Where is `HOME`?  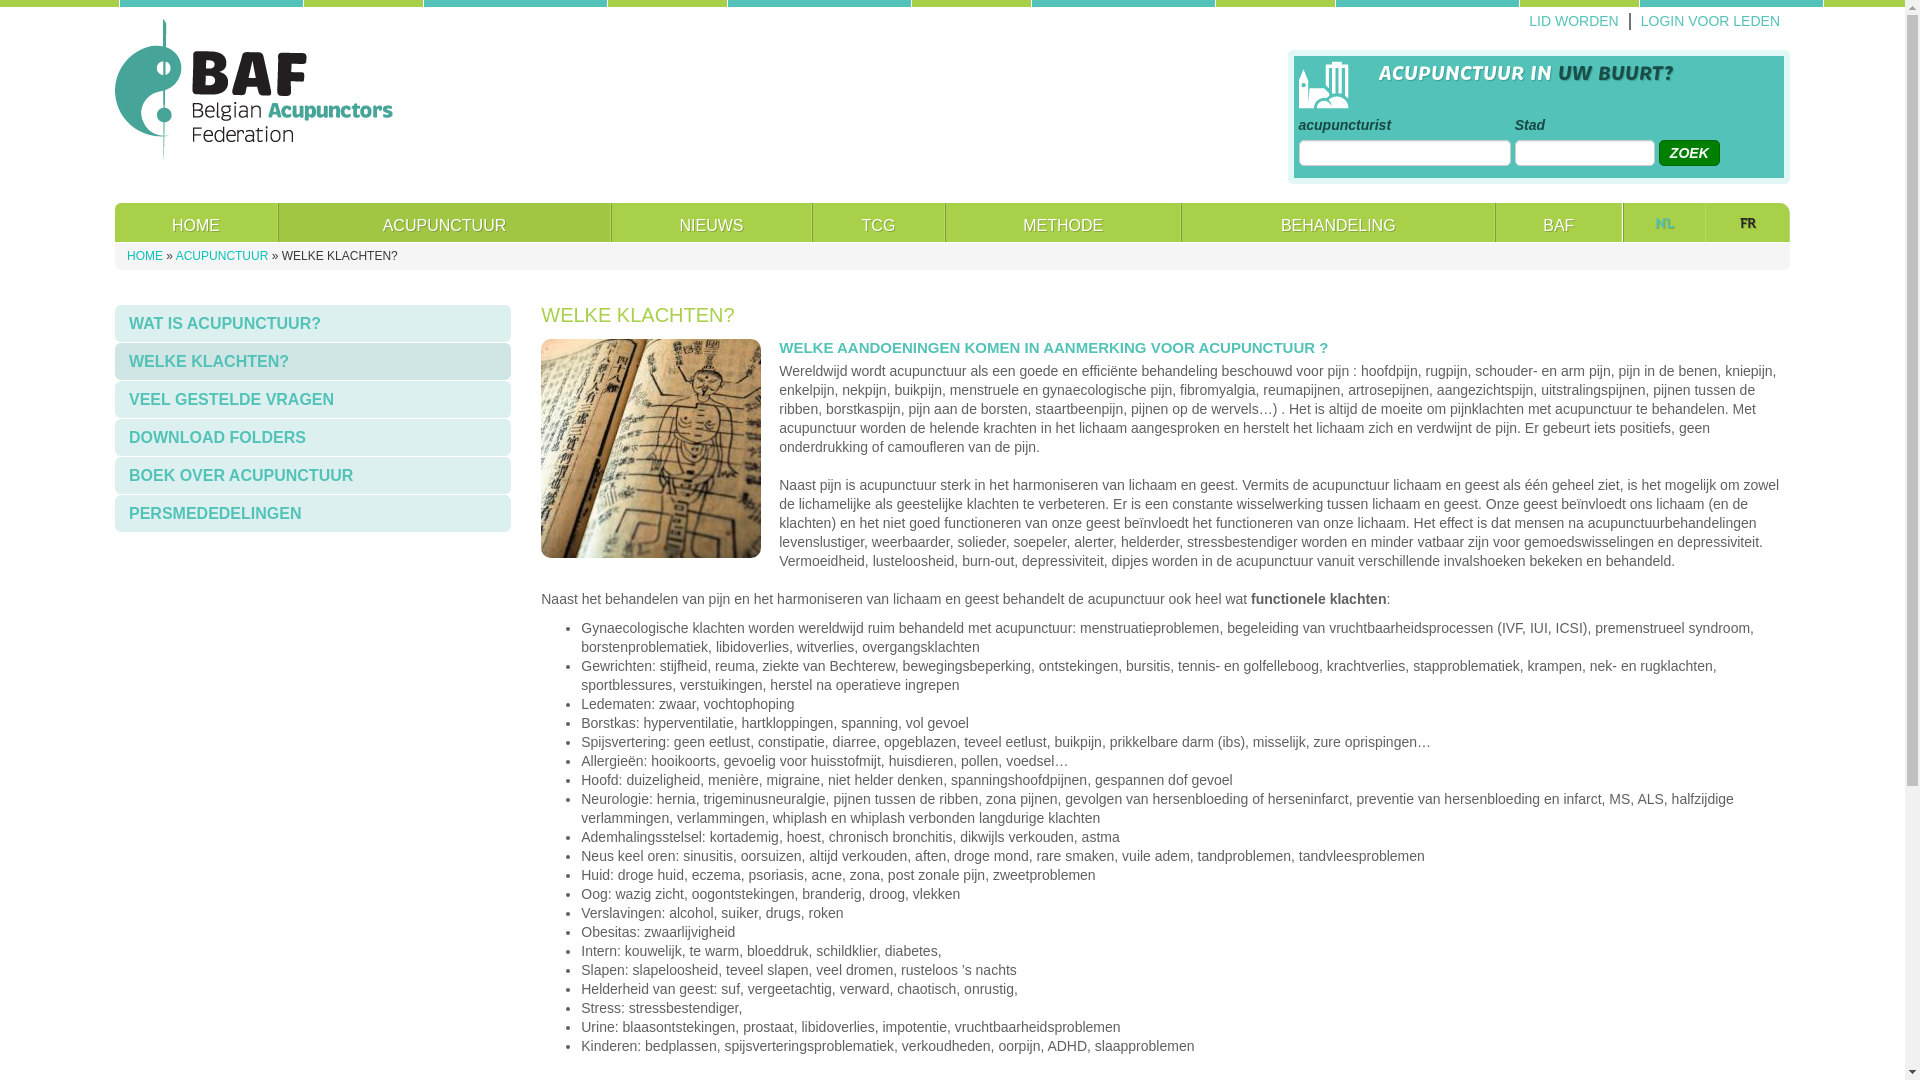
HOME is located at coordinates (196, 222).